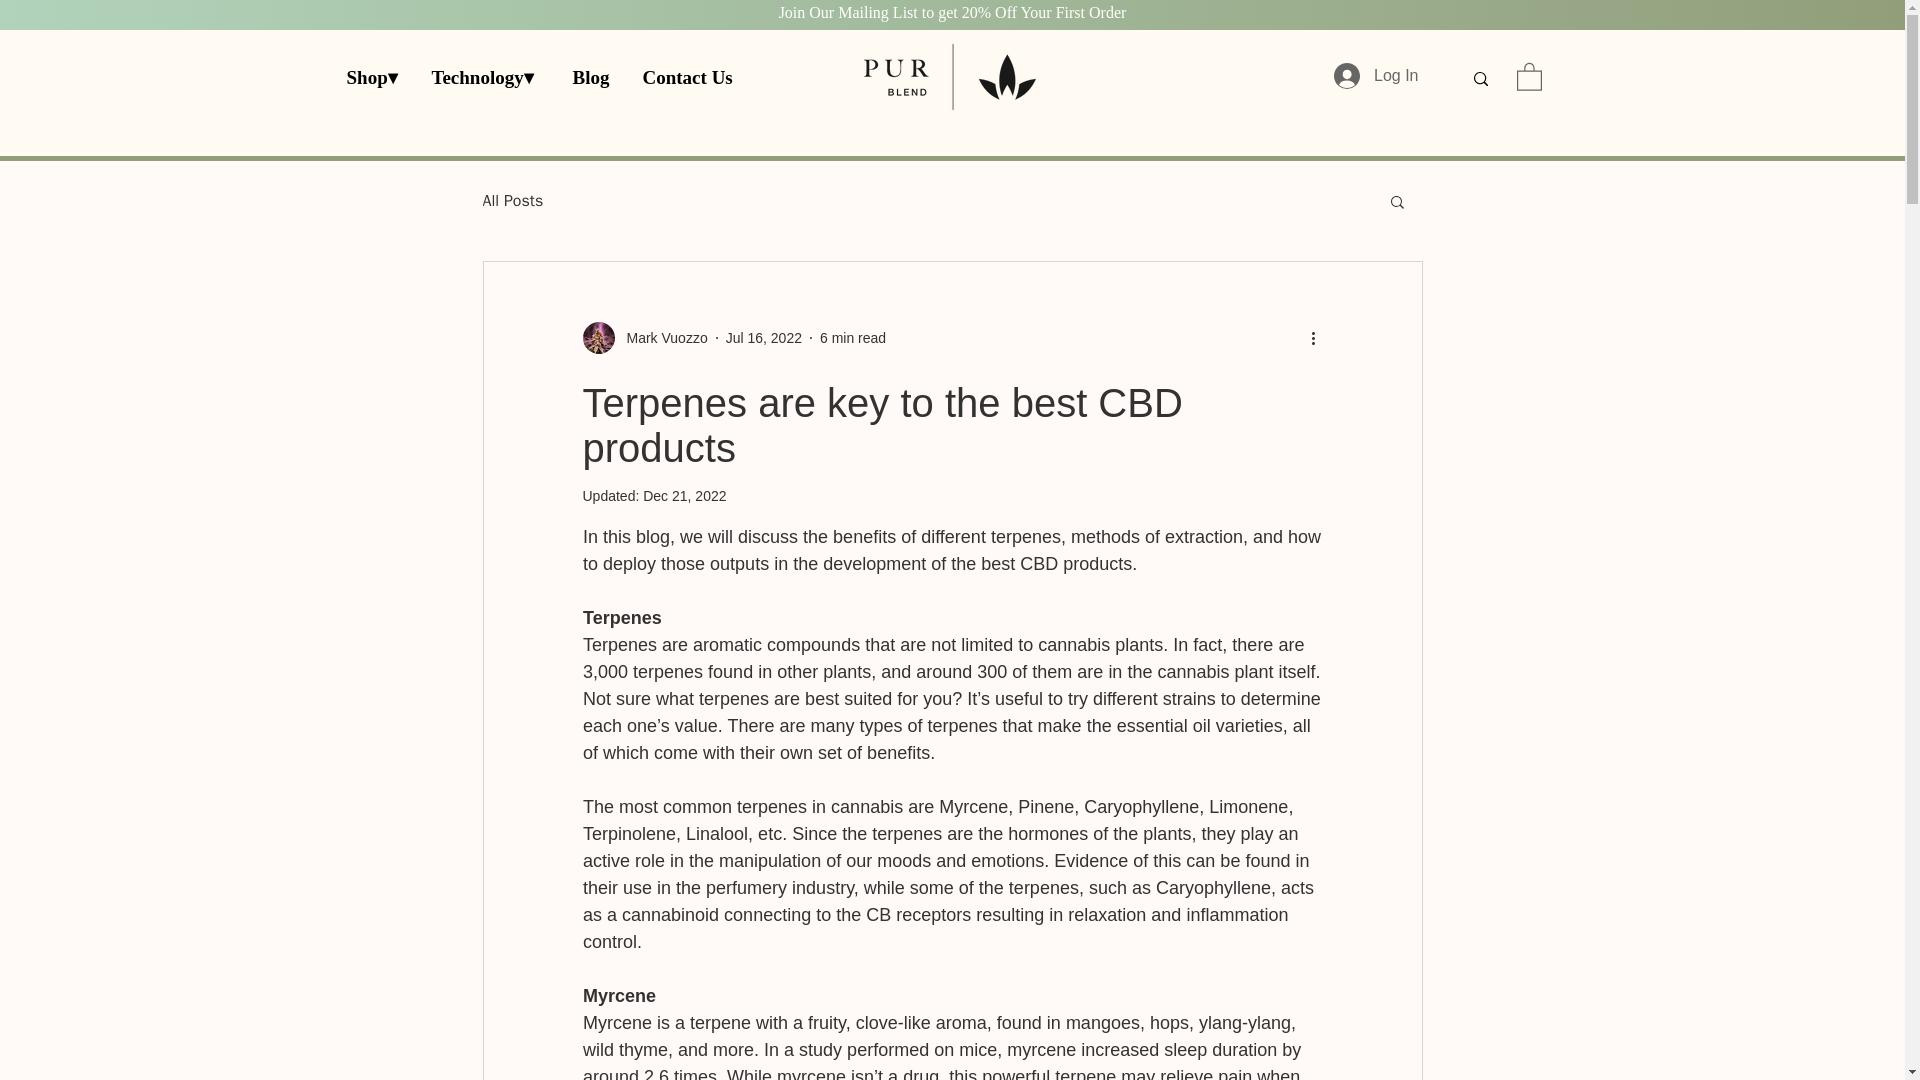  I want to click on Jul 16, 2022, so click(764, 338).